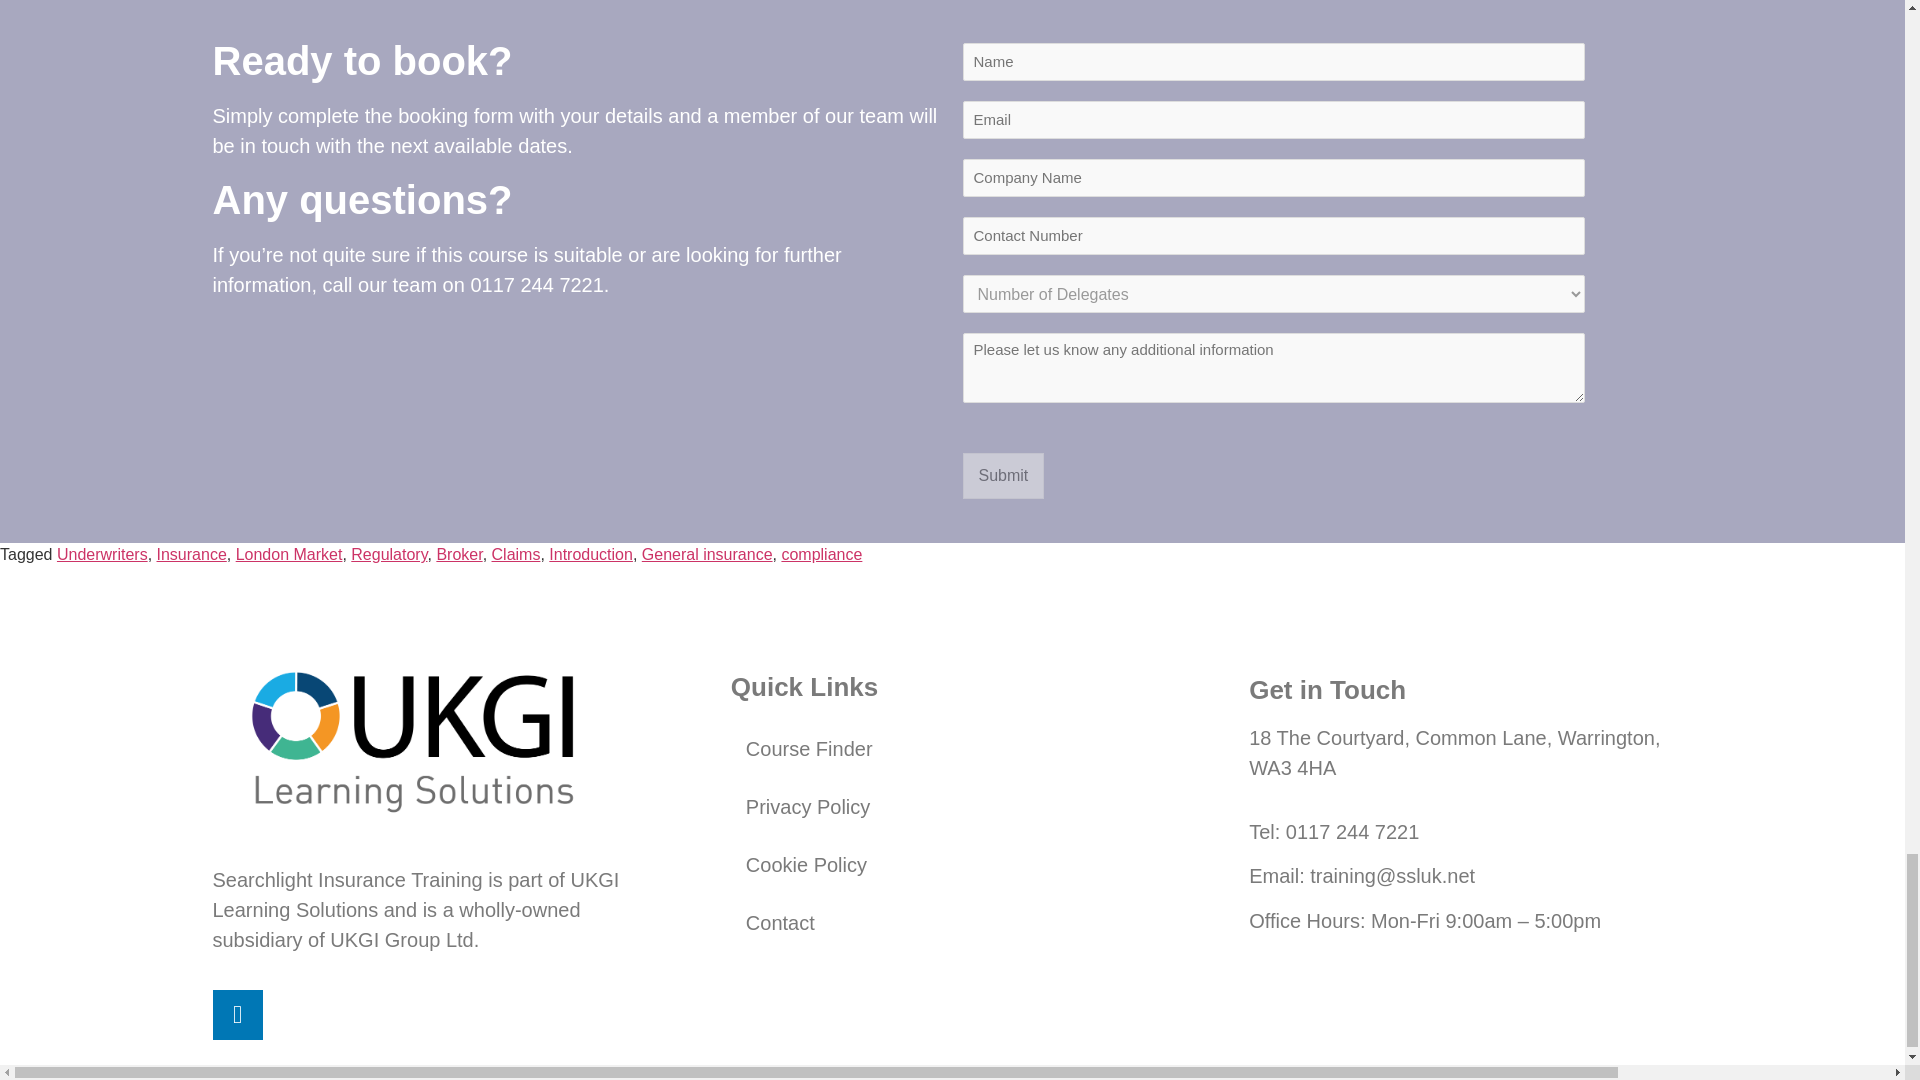 Image resolution: width=1920 pixels, height=1080 pixels. I want to click on Course Finder, so click(952, 748).